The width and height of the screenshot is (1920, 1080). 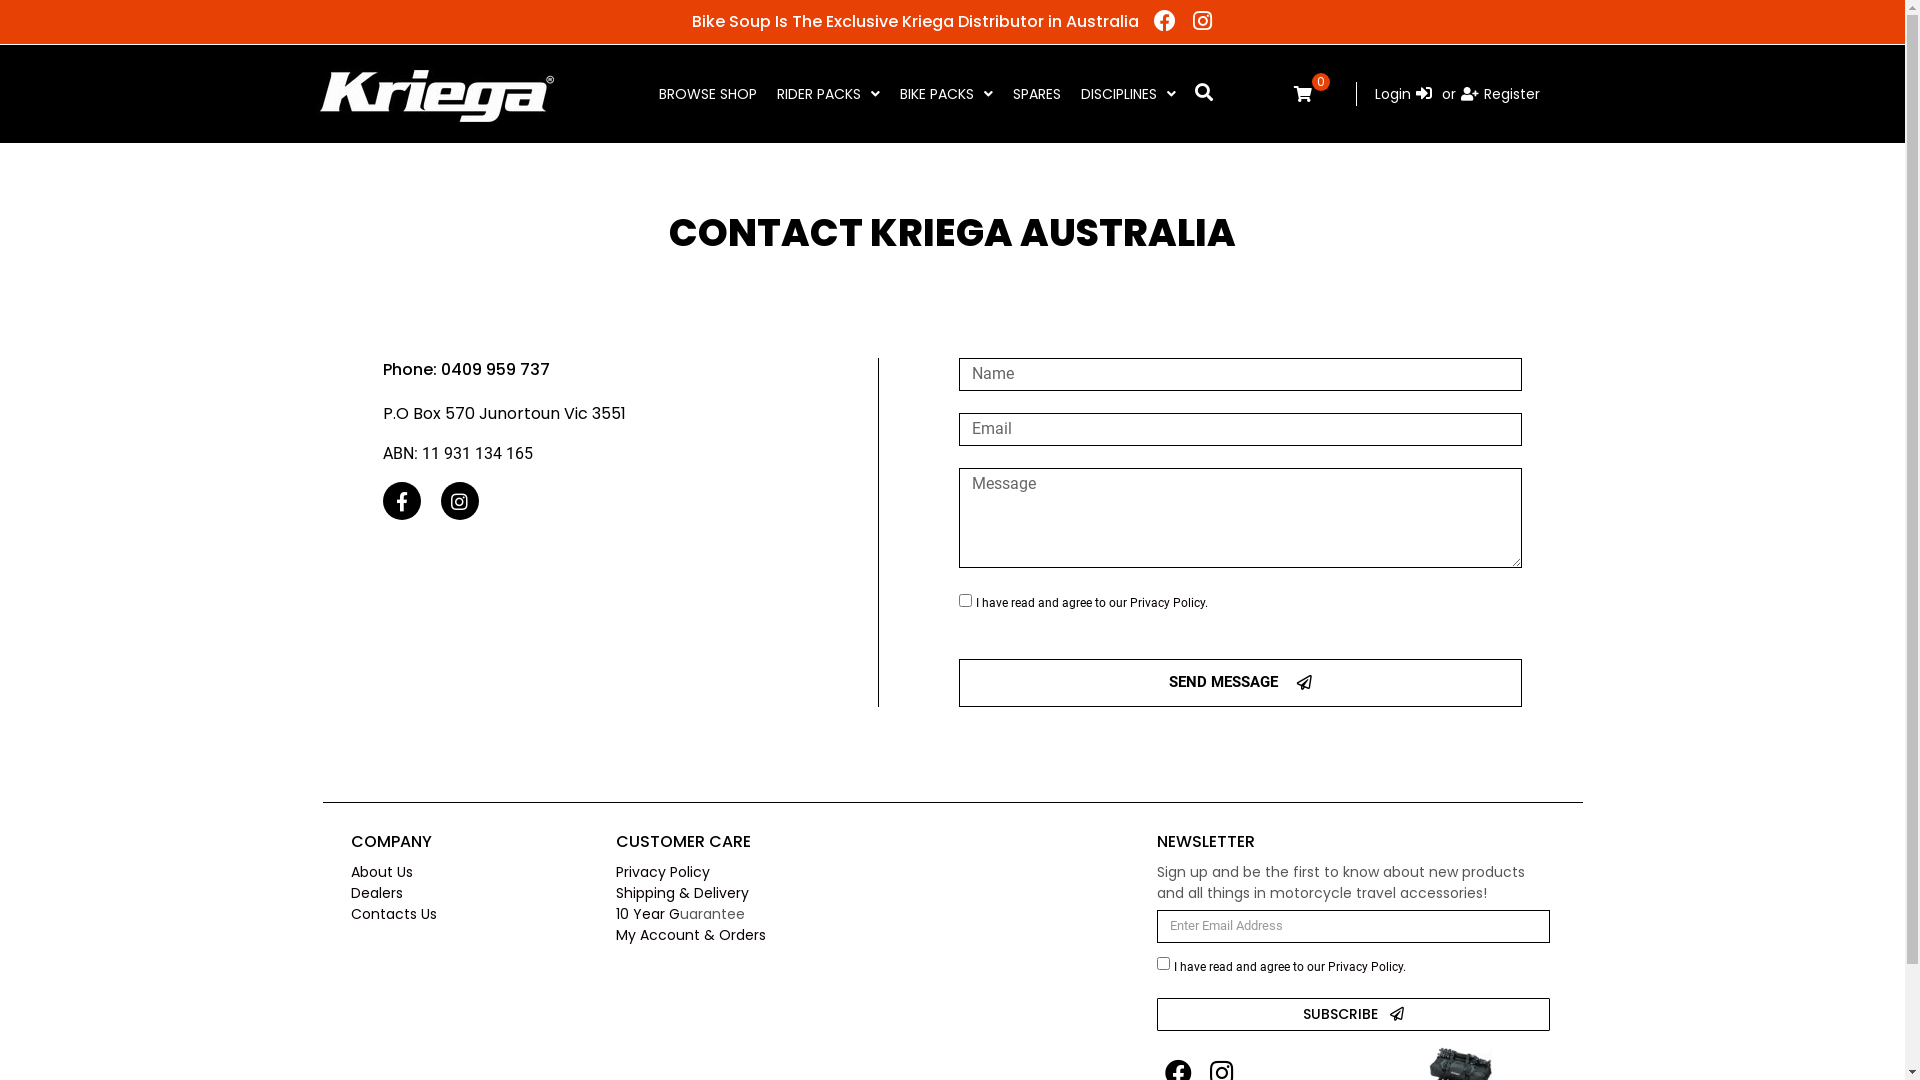 What do you see at coordinates (1500, 94) in the screenshot?
I see `Register` at bounding box center [1500, 94].